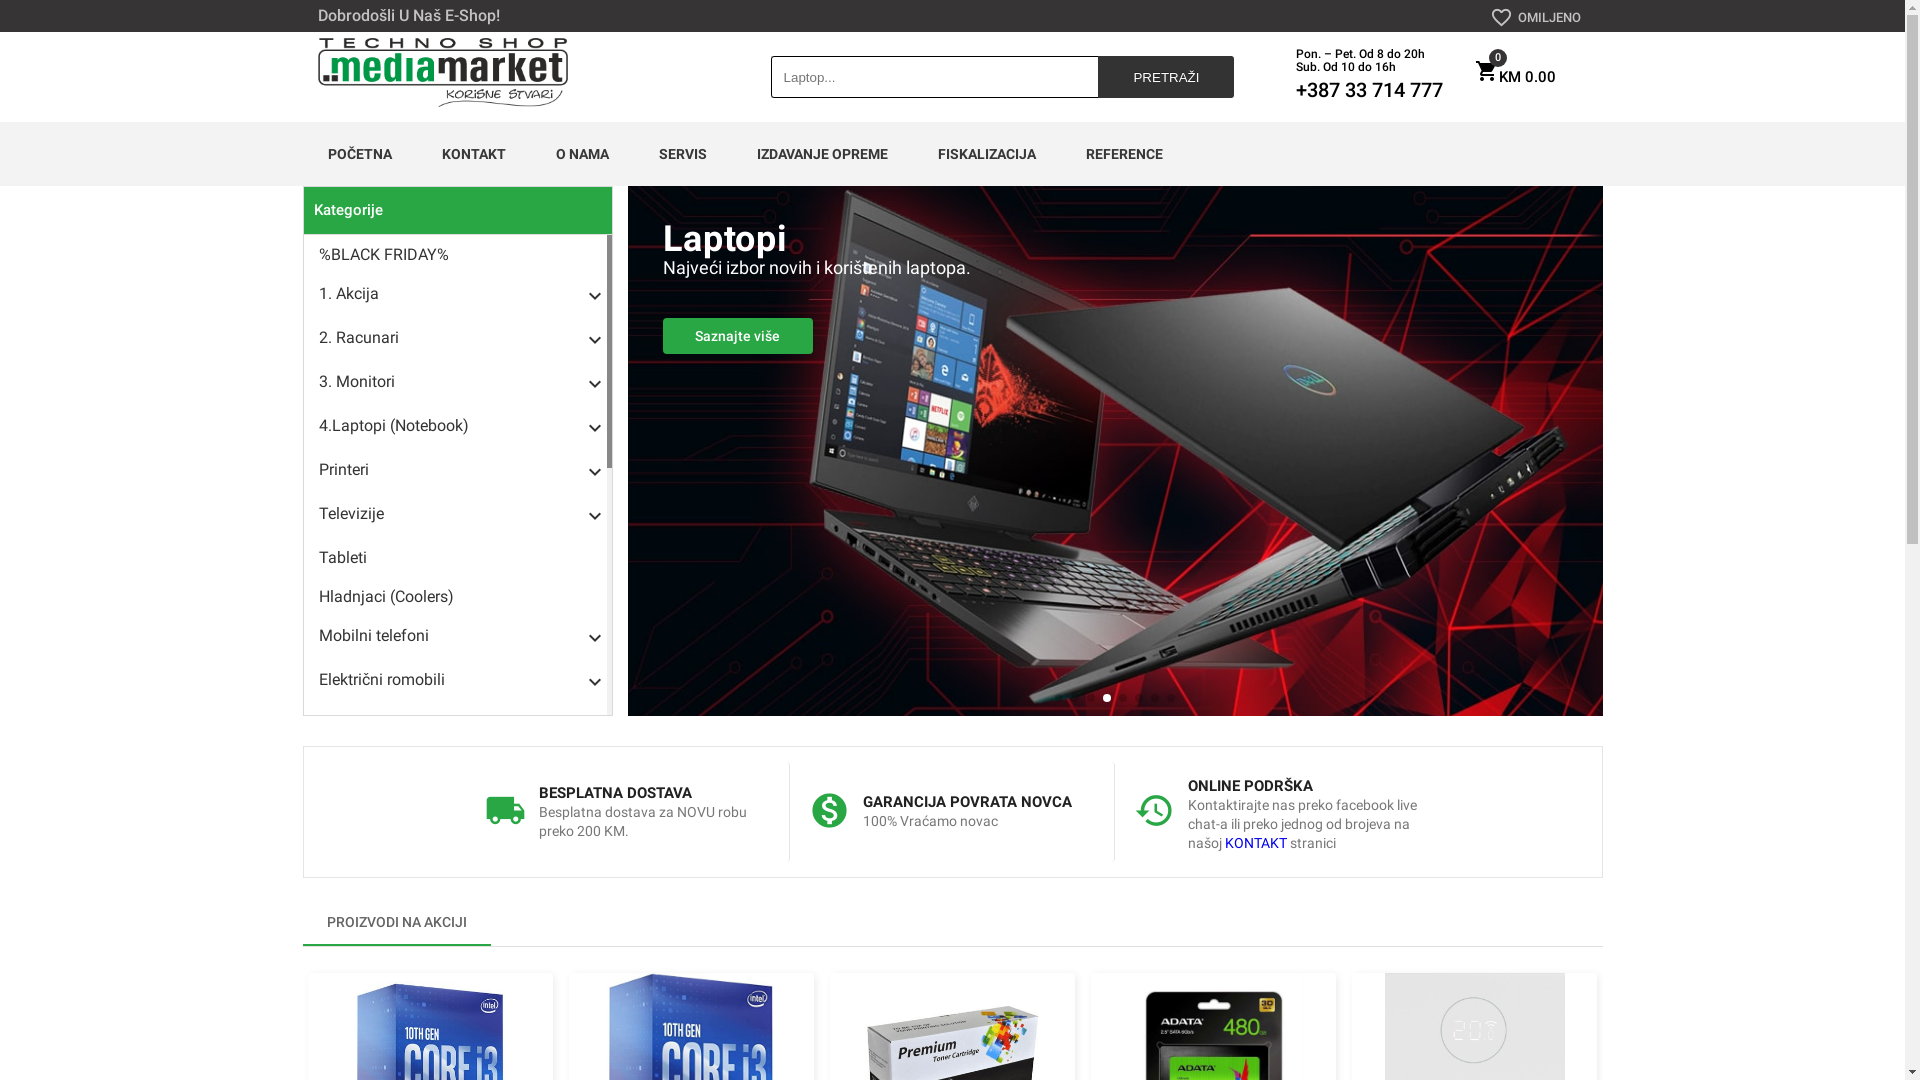 The height and width of the screenshot is (1080, 1920). I want to click on favorite_border OMILJENO, so click(1536, 18).